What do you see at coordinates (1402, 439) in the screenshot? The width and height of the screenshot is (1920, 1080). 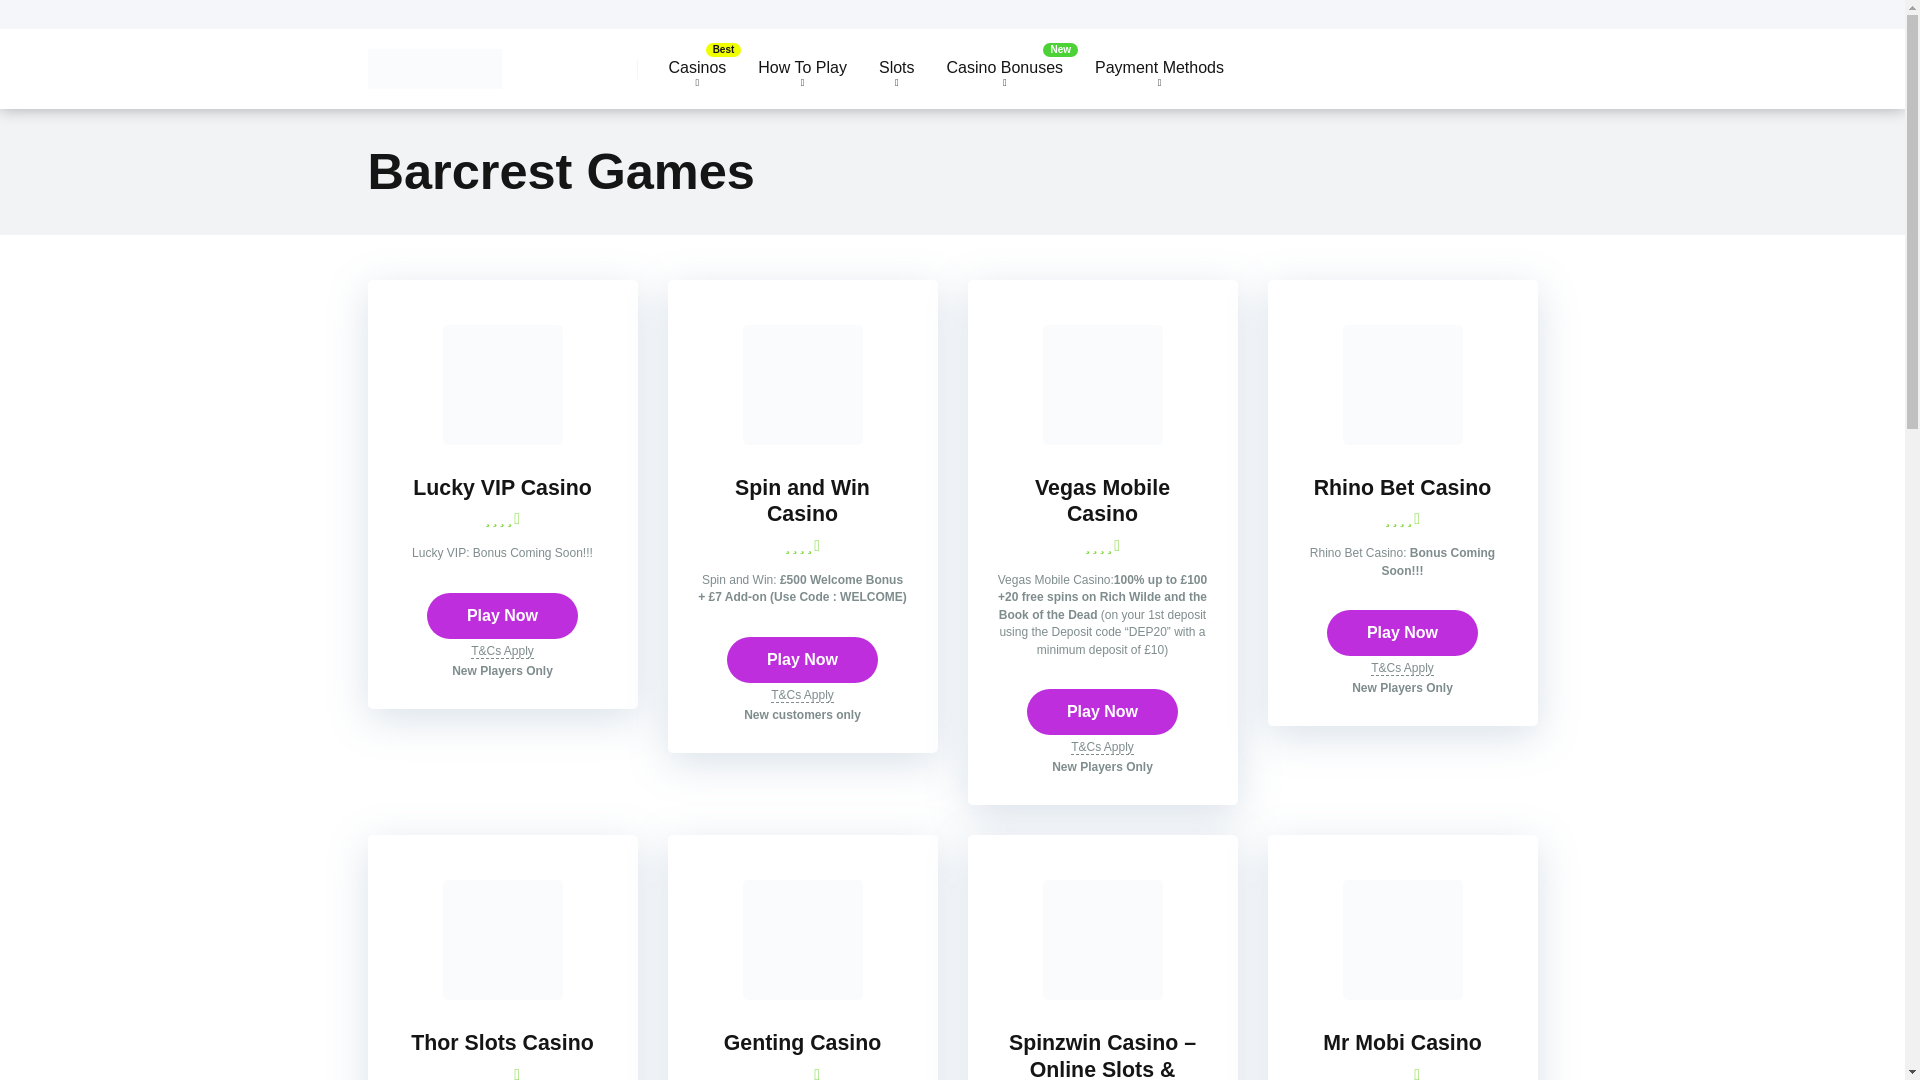 I see `Rhino Bet Casino` at bounding box center [1402, 439].